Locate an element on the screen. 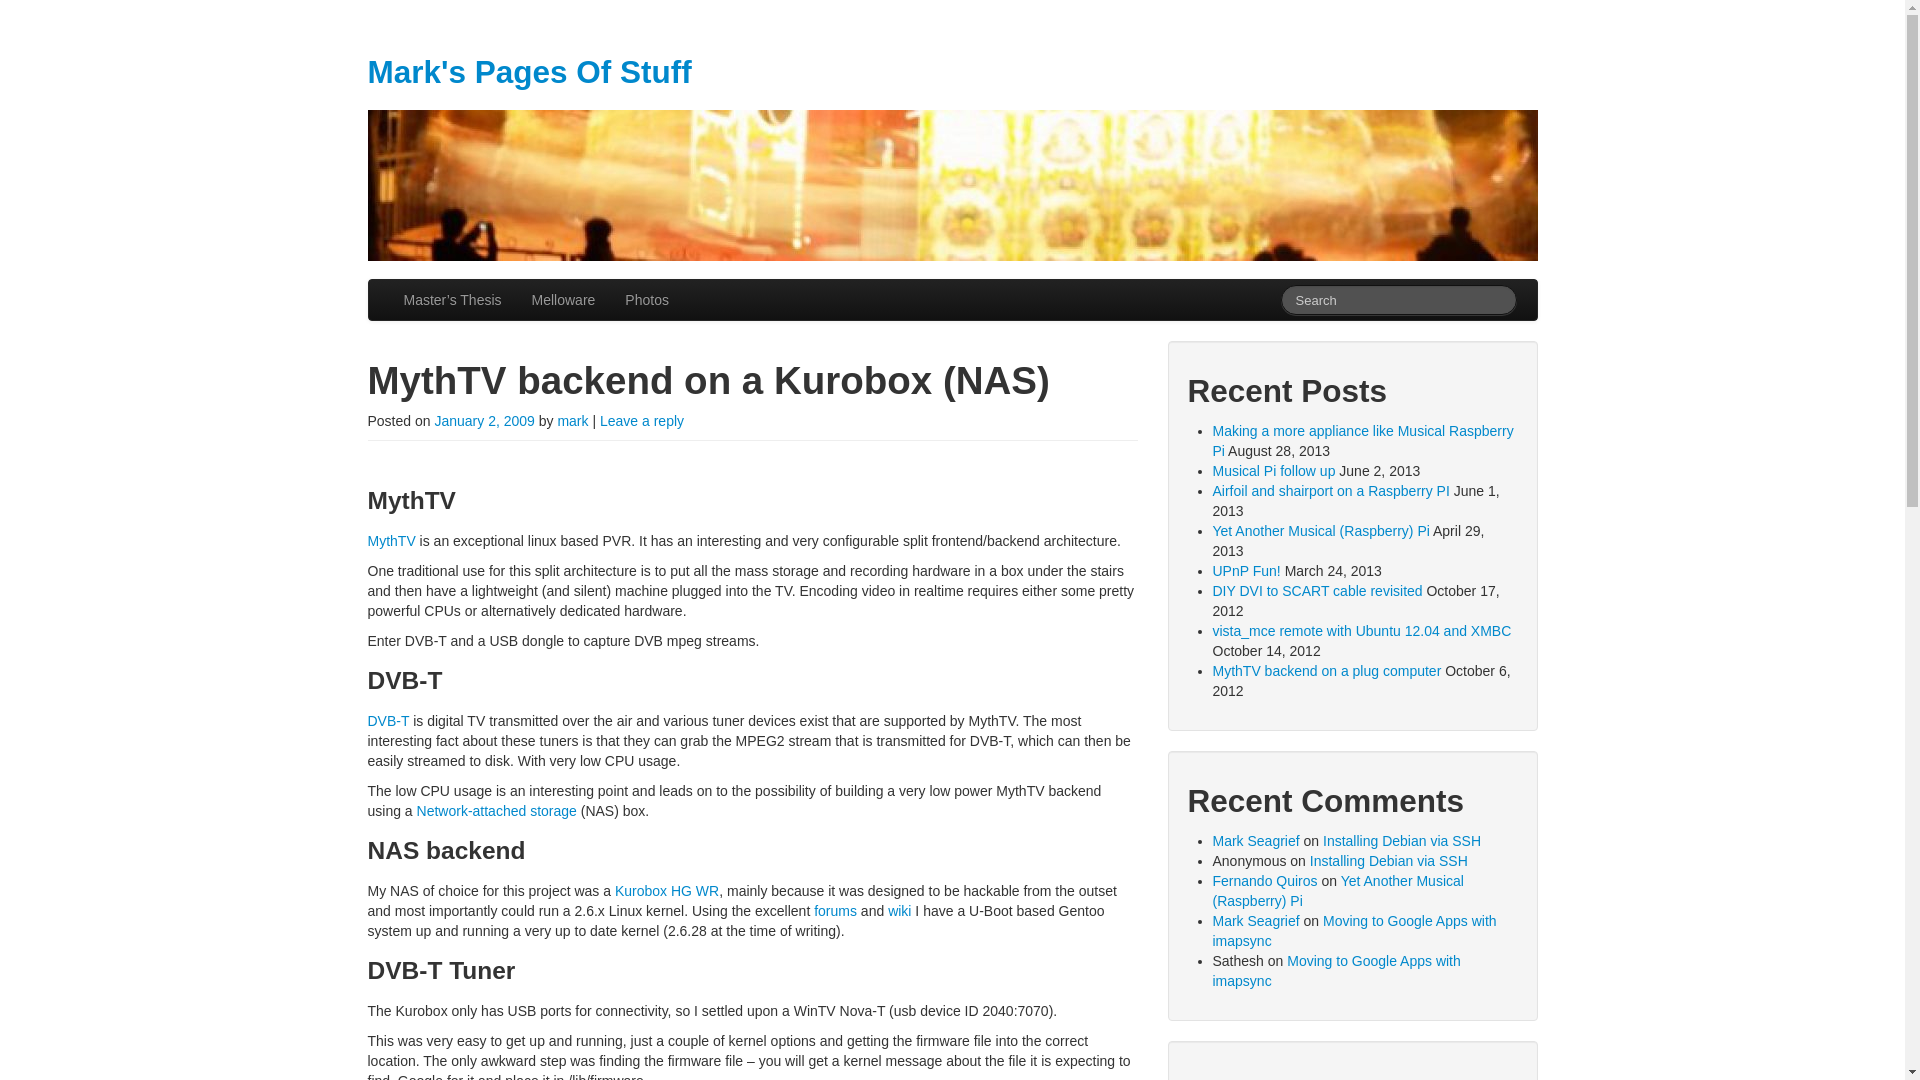 This screenshot has width=1920, height=1080. MythTV is located at coordinates (392, 540).